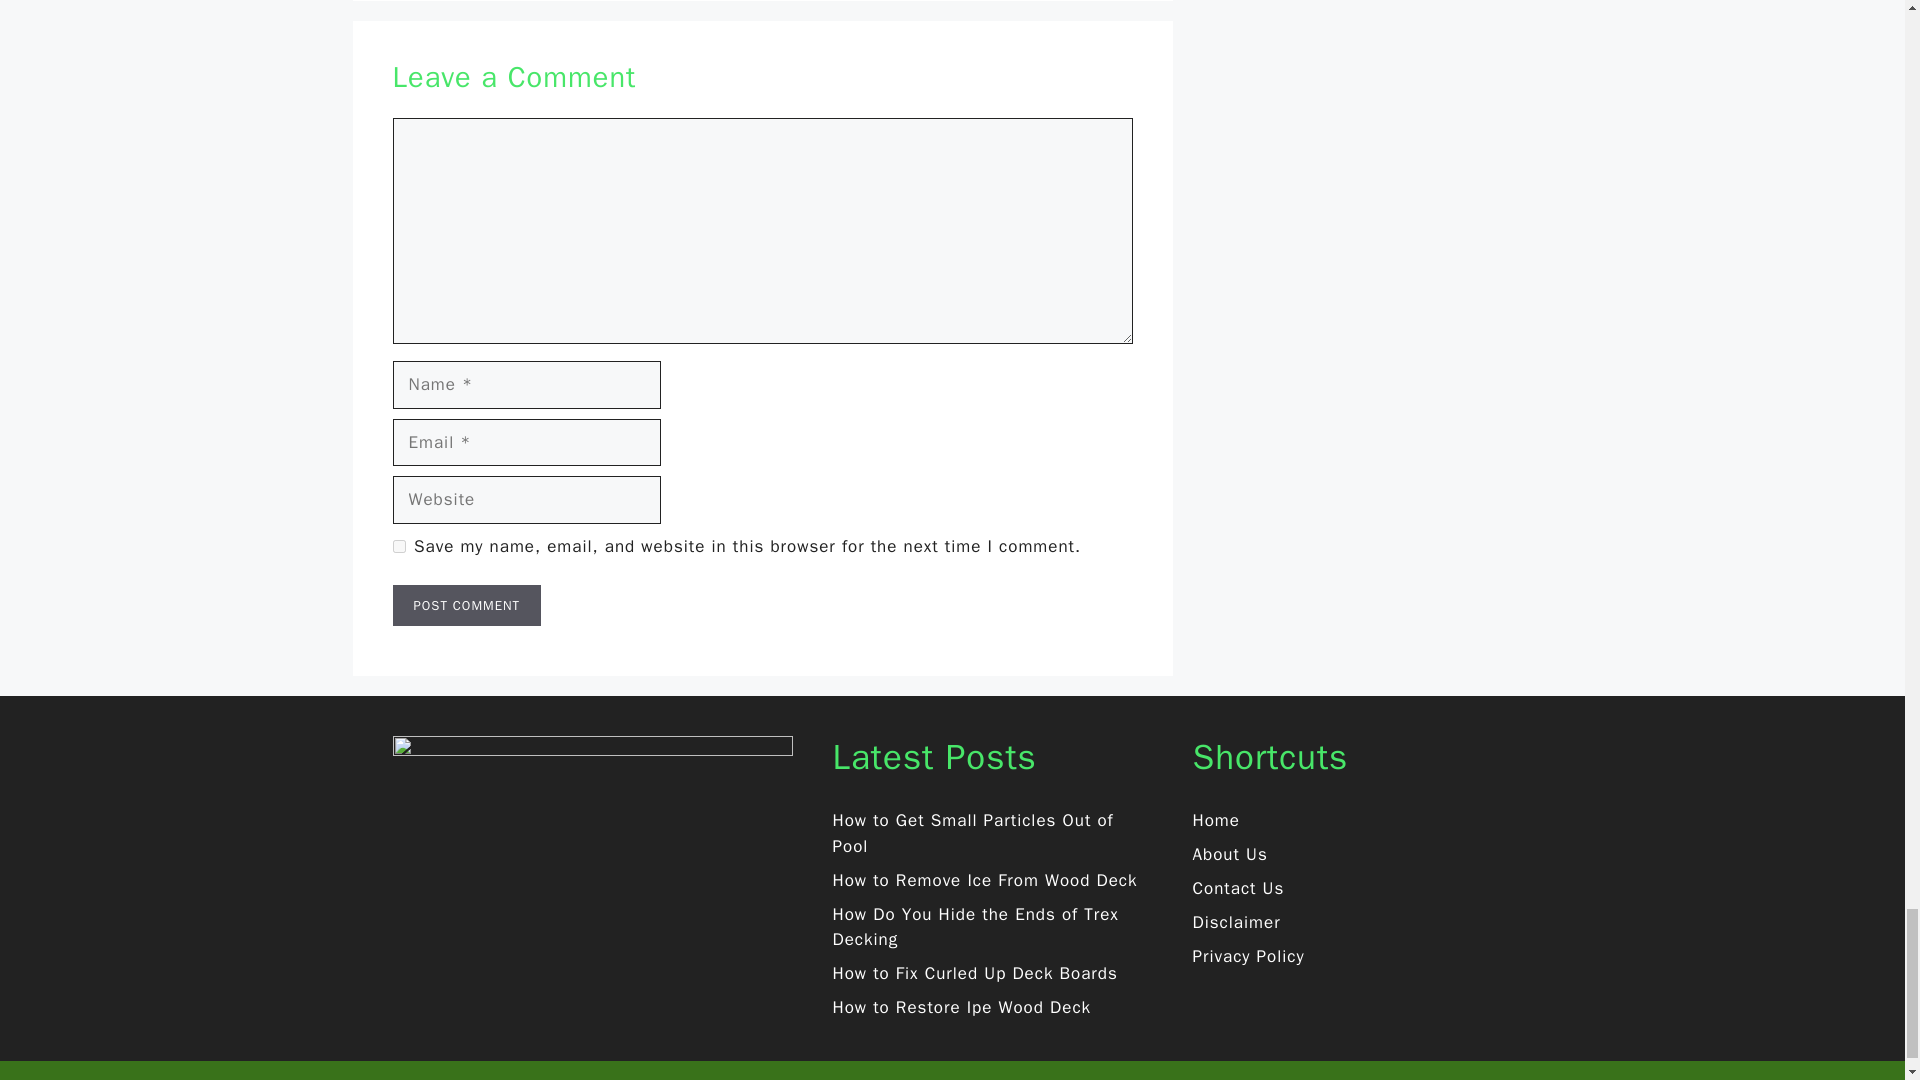 Image resolution: width=1920 pixels, height=1080 pixels. What do you see at coordinates (974, 973) in the screenshot?
I see `How to Fix Curled Up Deck Boards` at bounding box center [974, 973].